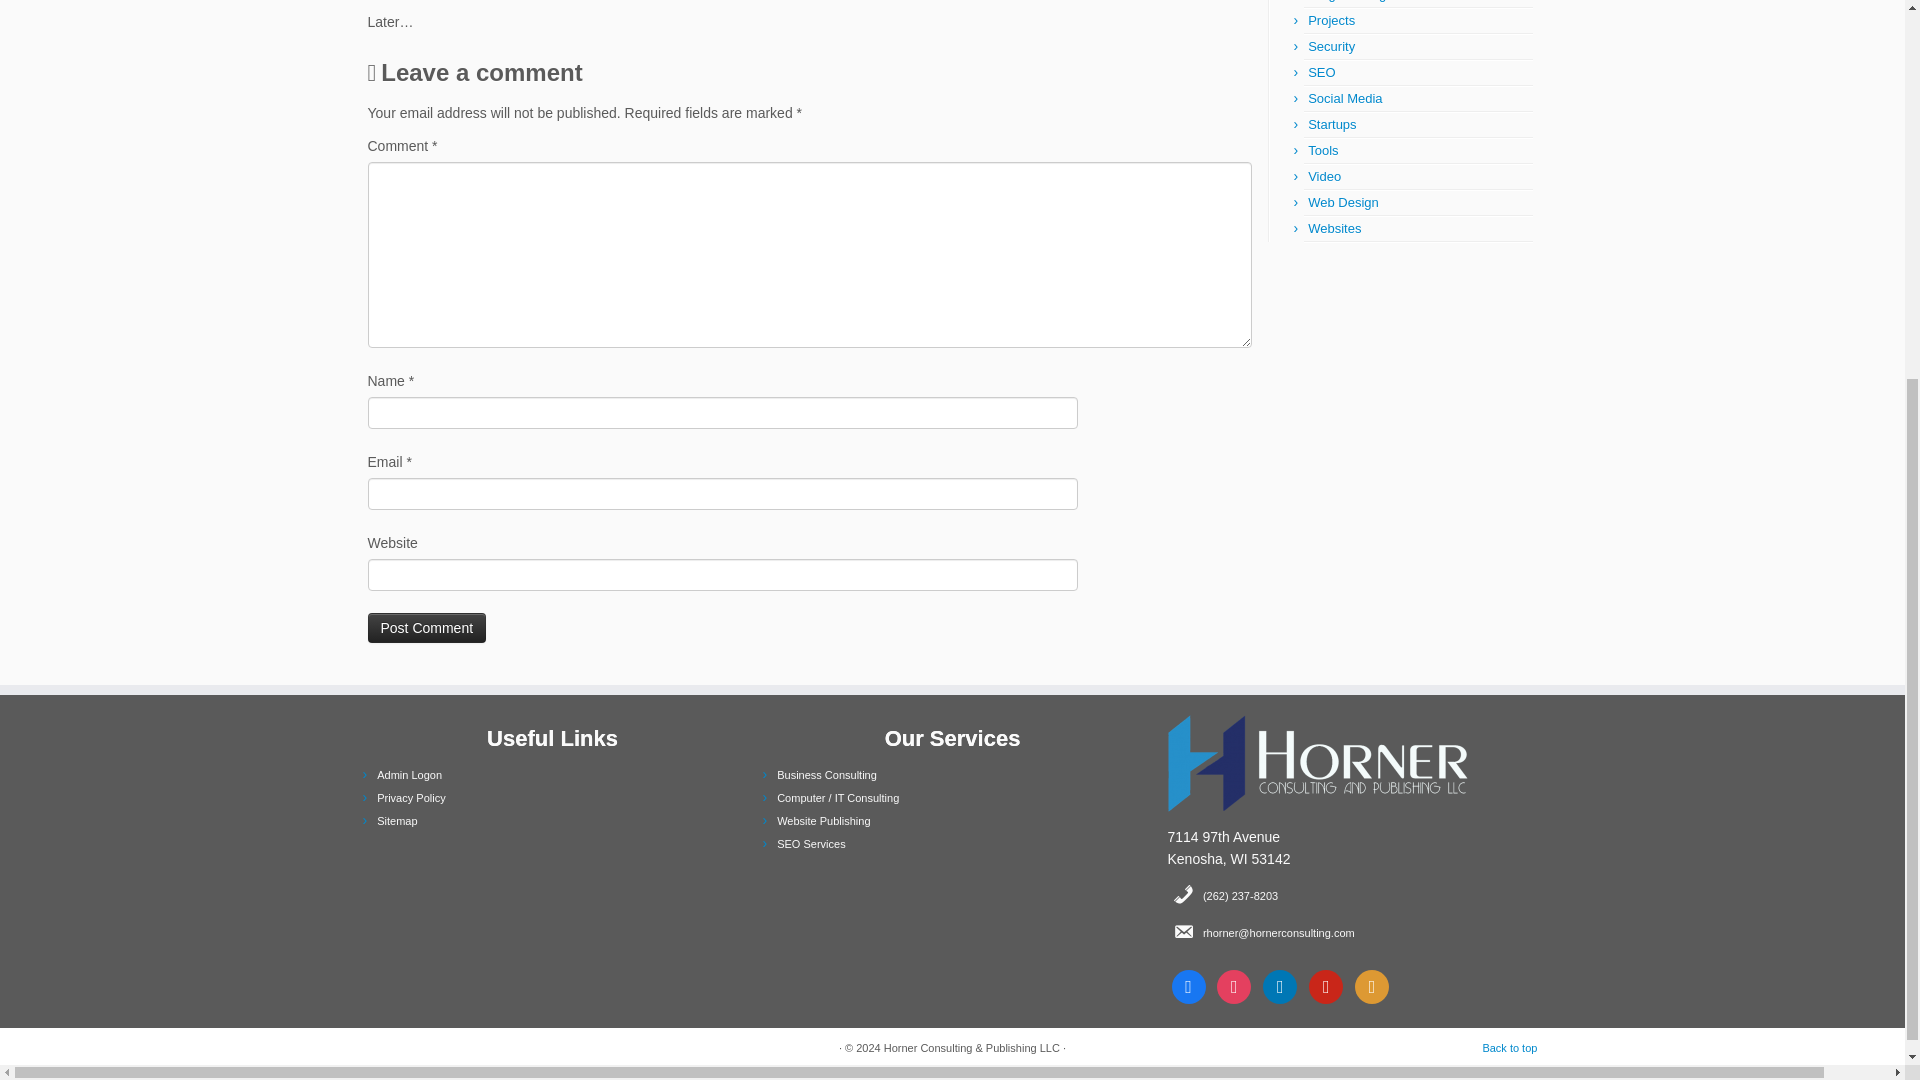 Image resolution: width=1920 pixels, height=1080 pixels. What do you see at coordinates (1280, 986) in the screenshot?
I see `Instagram` at bounding box center [1280, 986].